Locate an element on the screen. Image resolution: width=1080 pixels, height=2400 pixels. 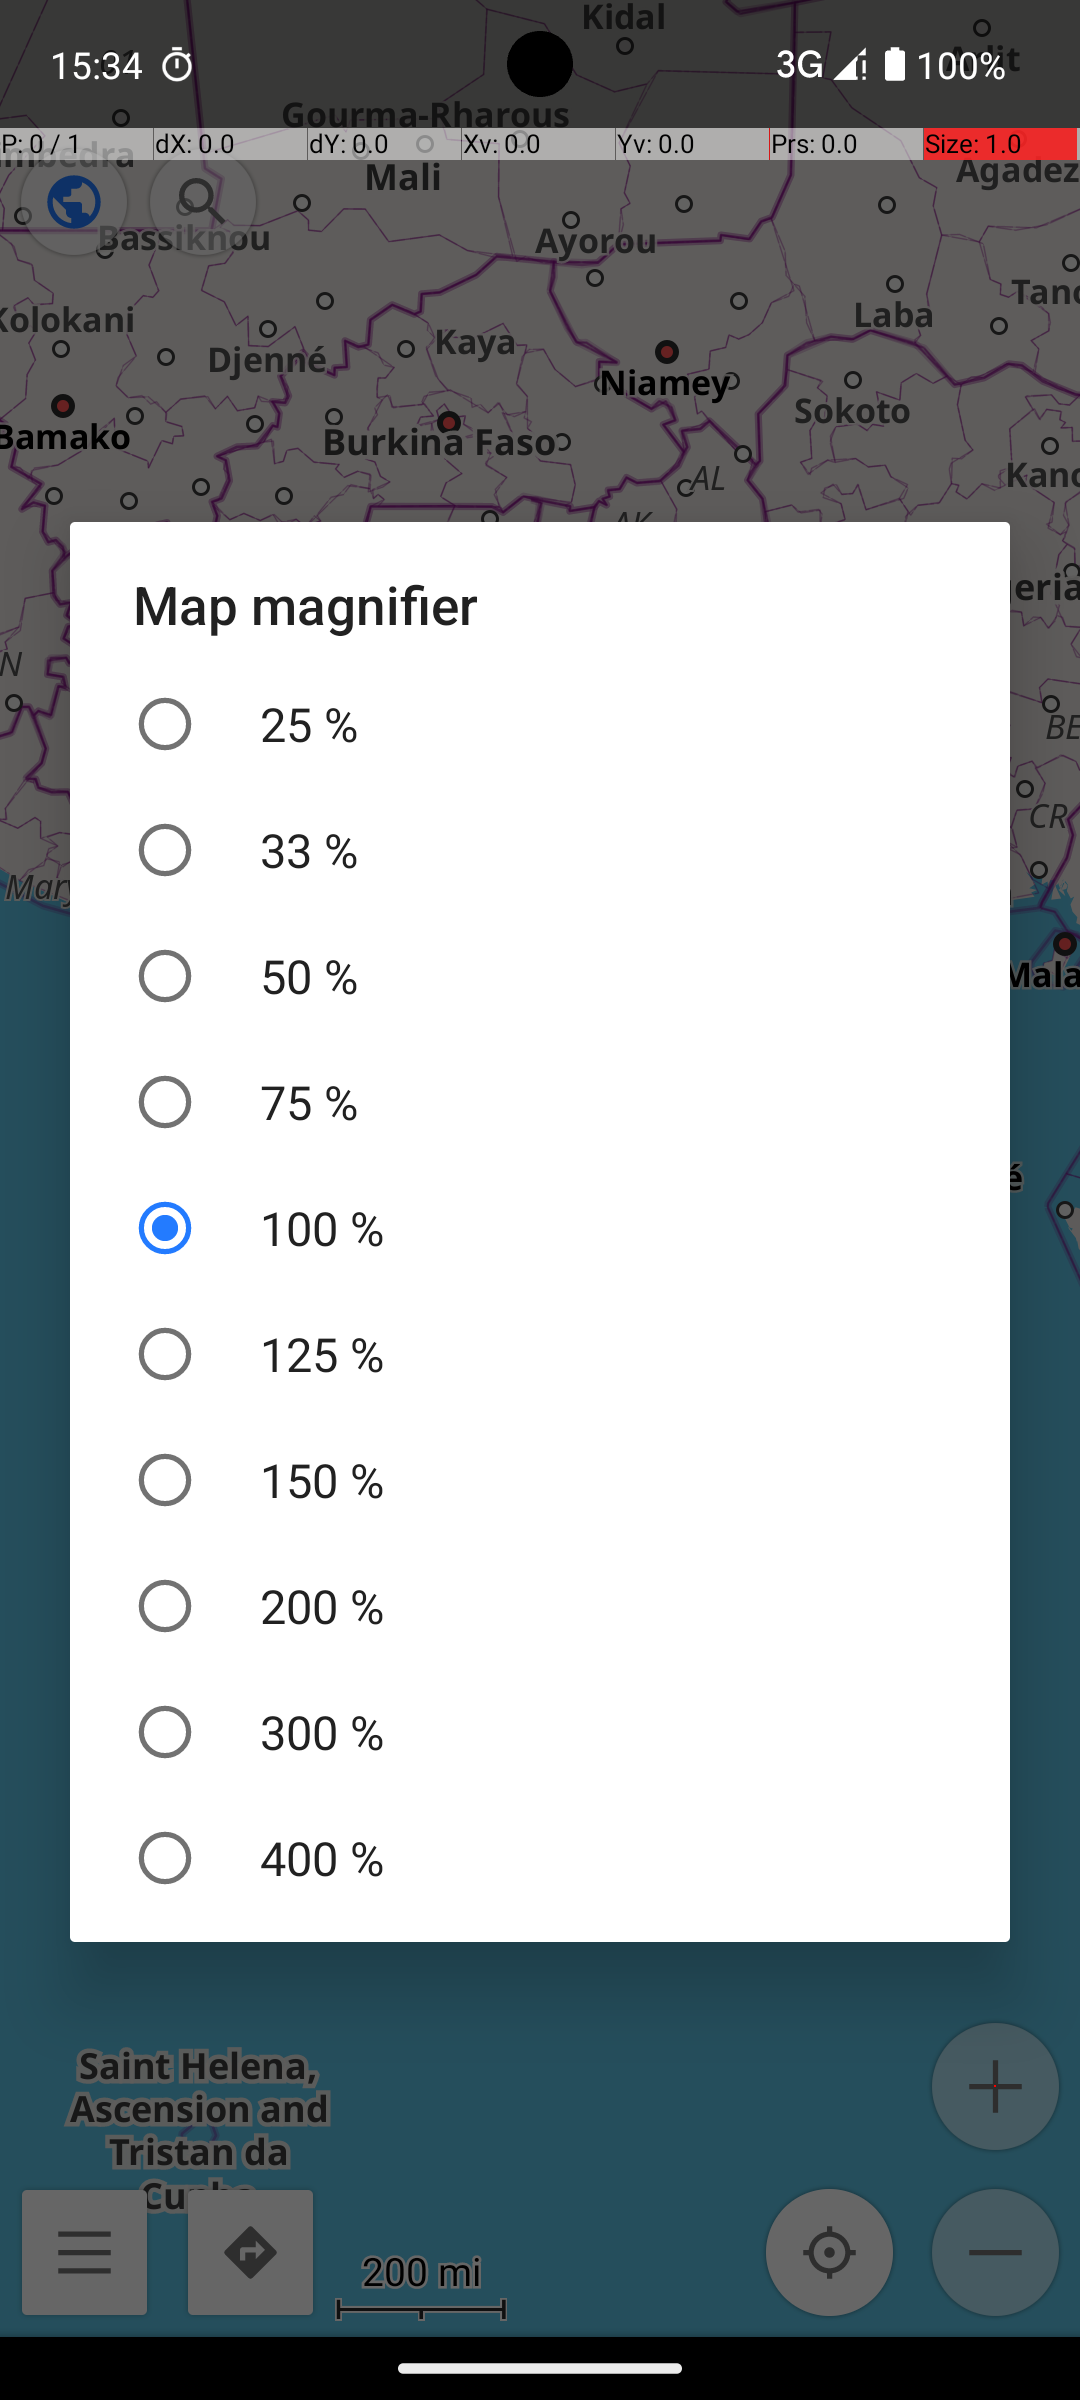
25 % is located at coordinates (540, 724).